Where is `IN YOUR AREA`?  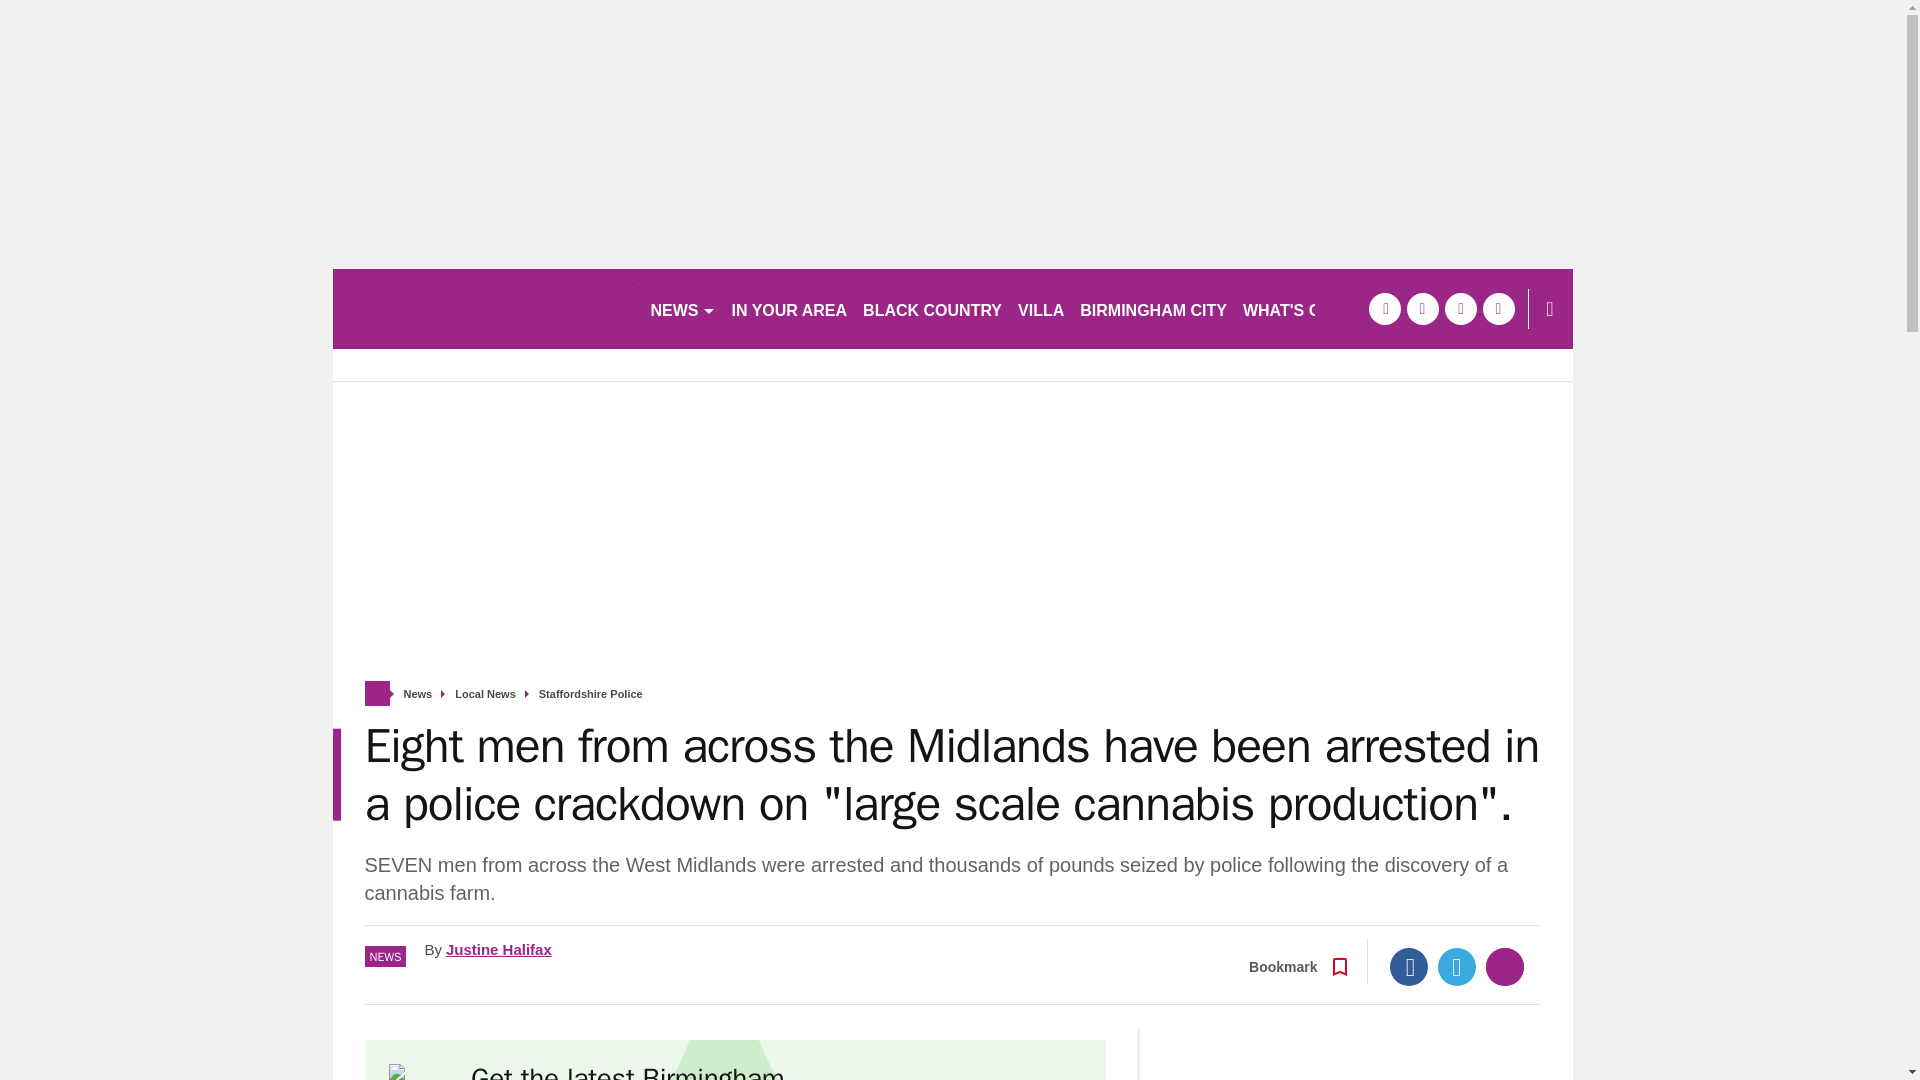
IN YOUR AREA is located at coordinates (790, 308).